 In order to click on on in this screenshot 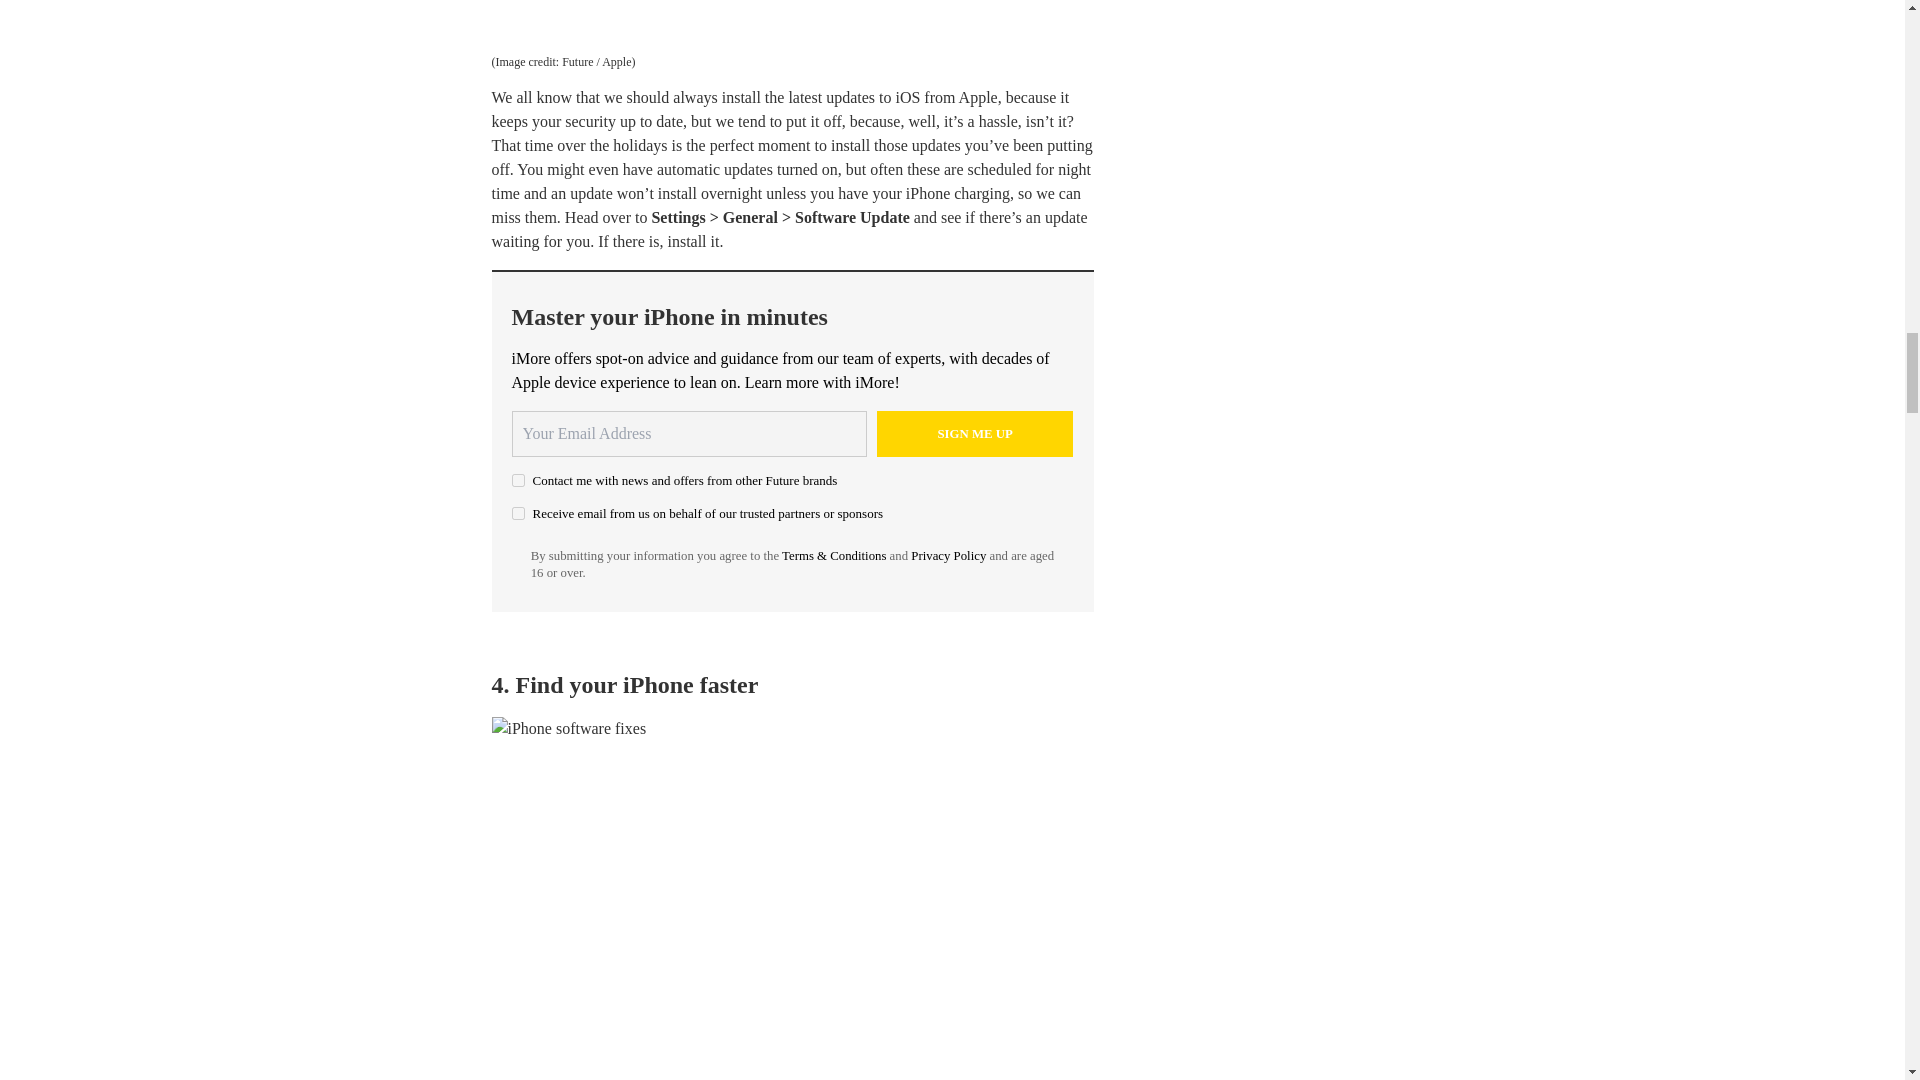, I will do `click(518, 480)`.